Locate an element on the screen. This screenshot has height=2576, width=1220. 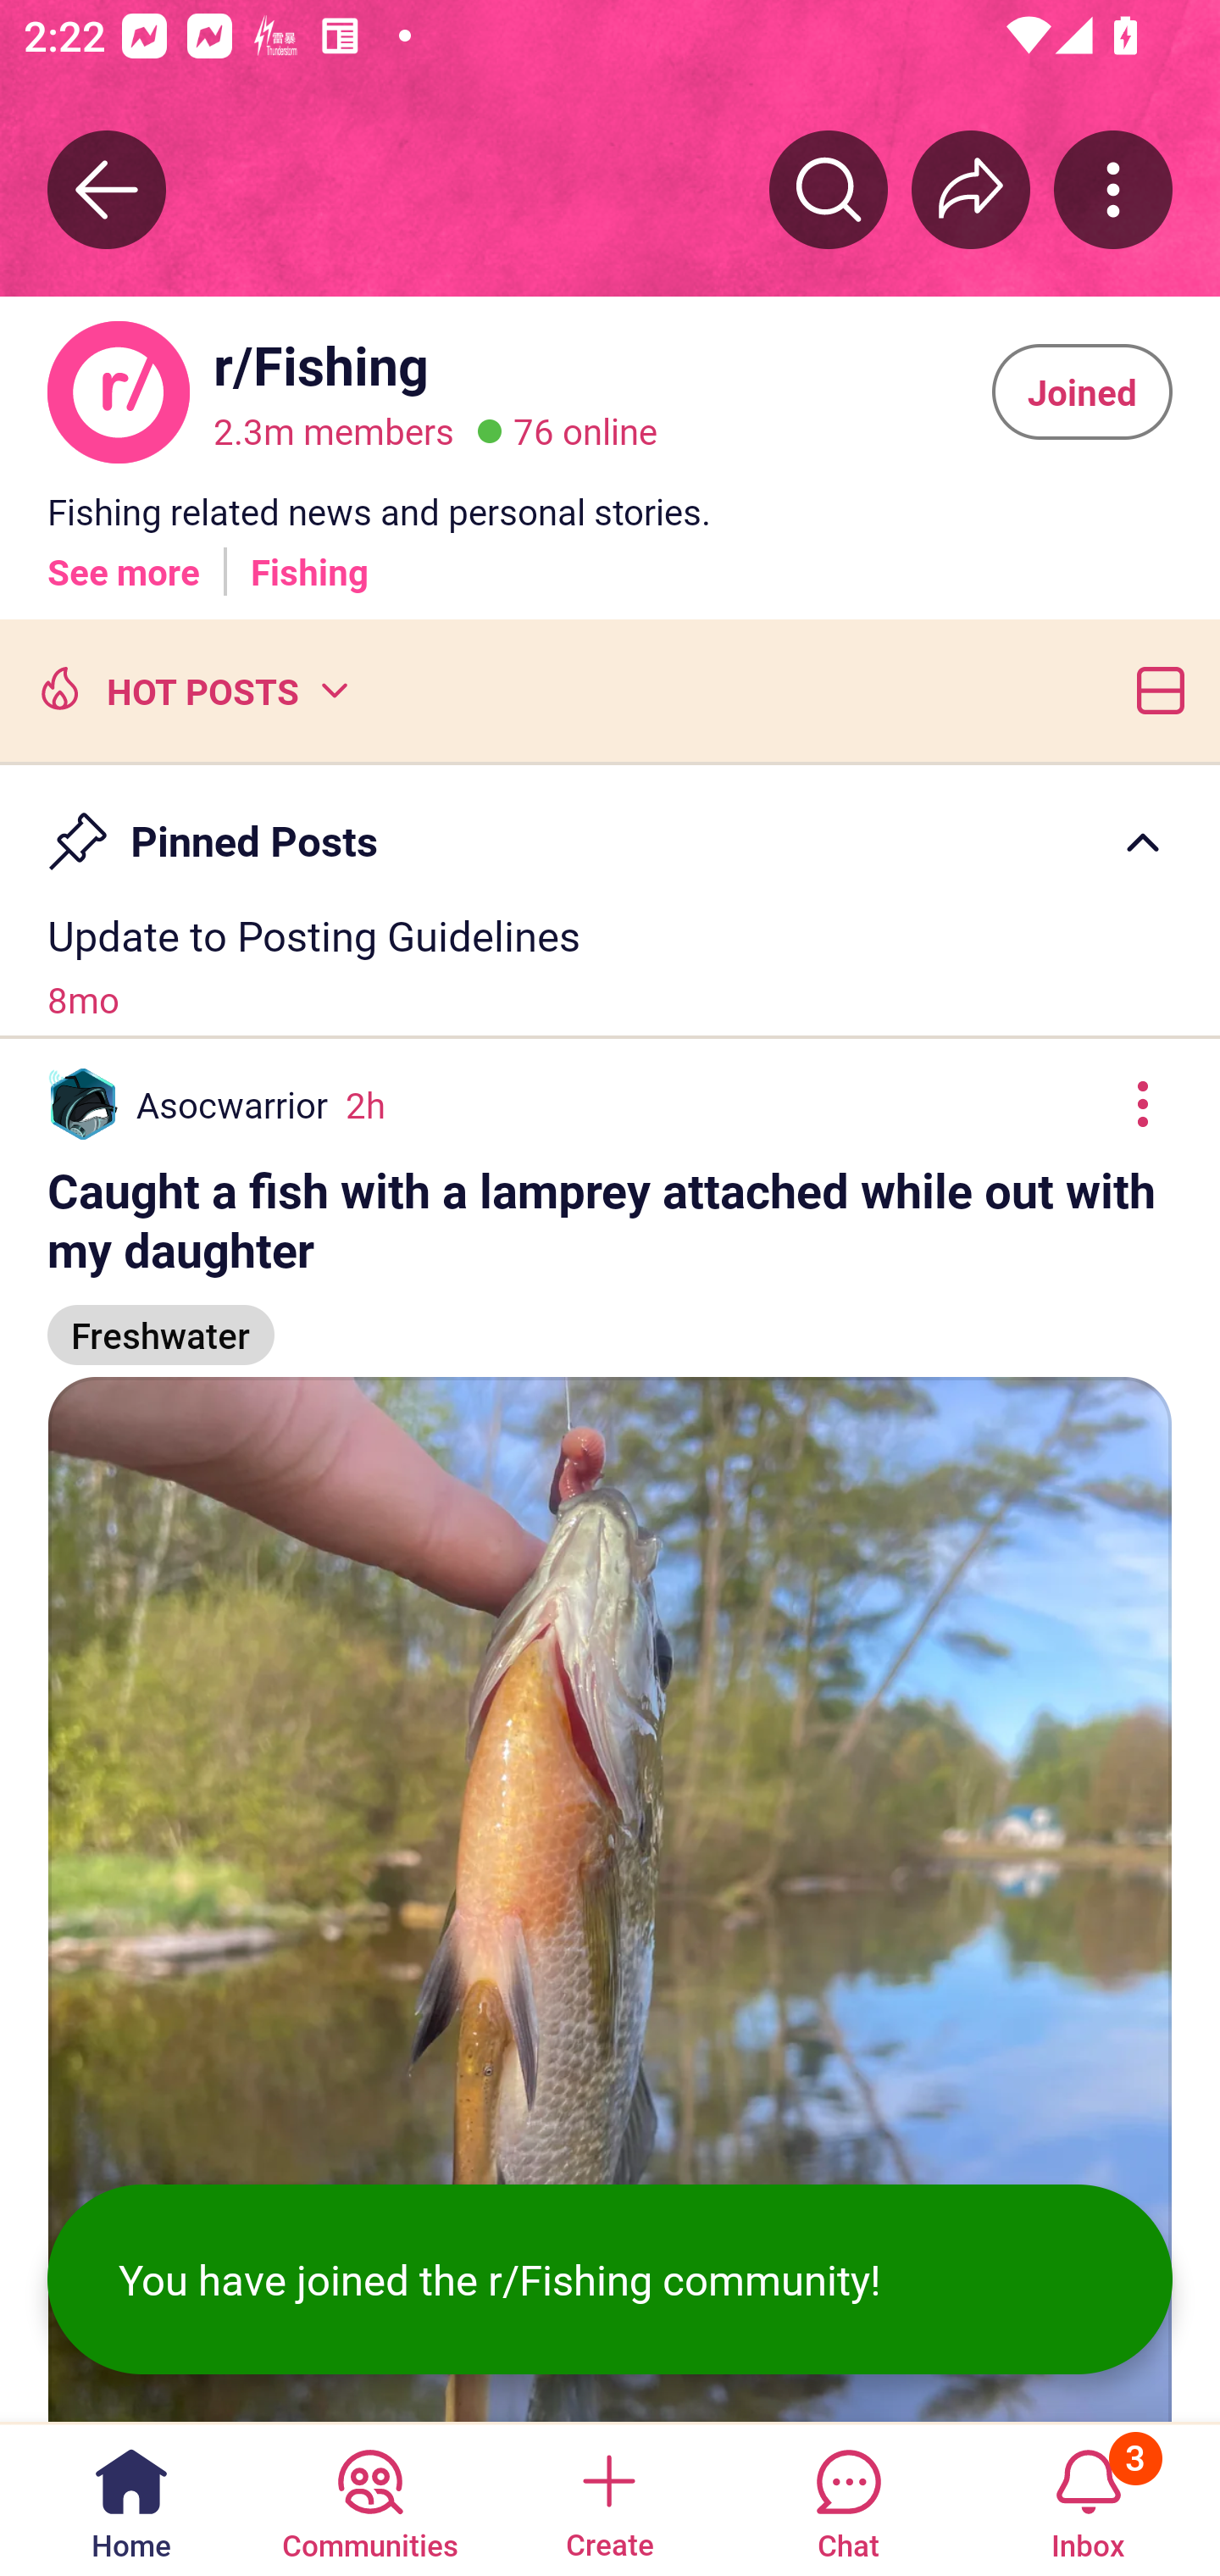
Update to Posting Guidelines 8mo is located at coordinates (610, 966).